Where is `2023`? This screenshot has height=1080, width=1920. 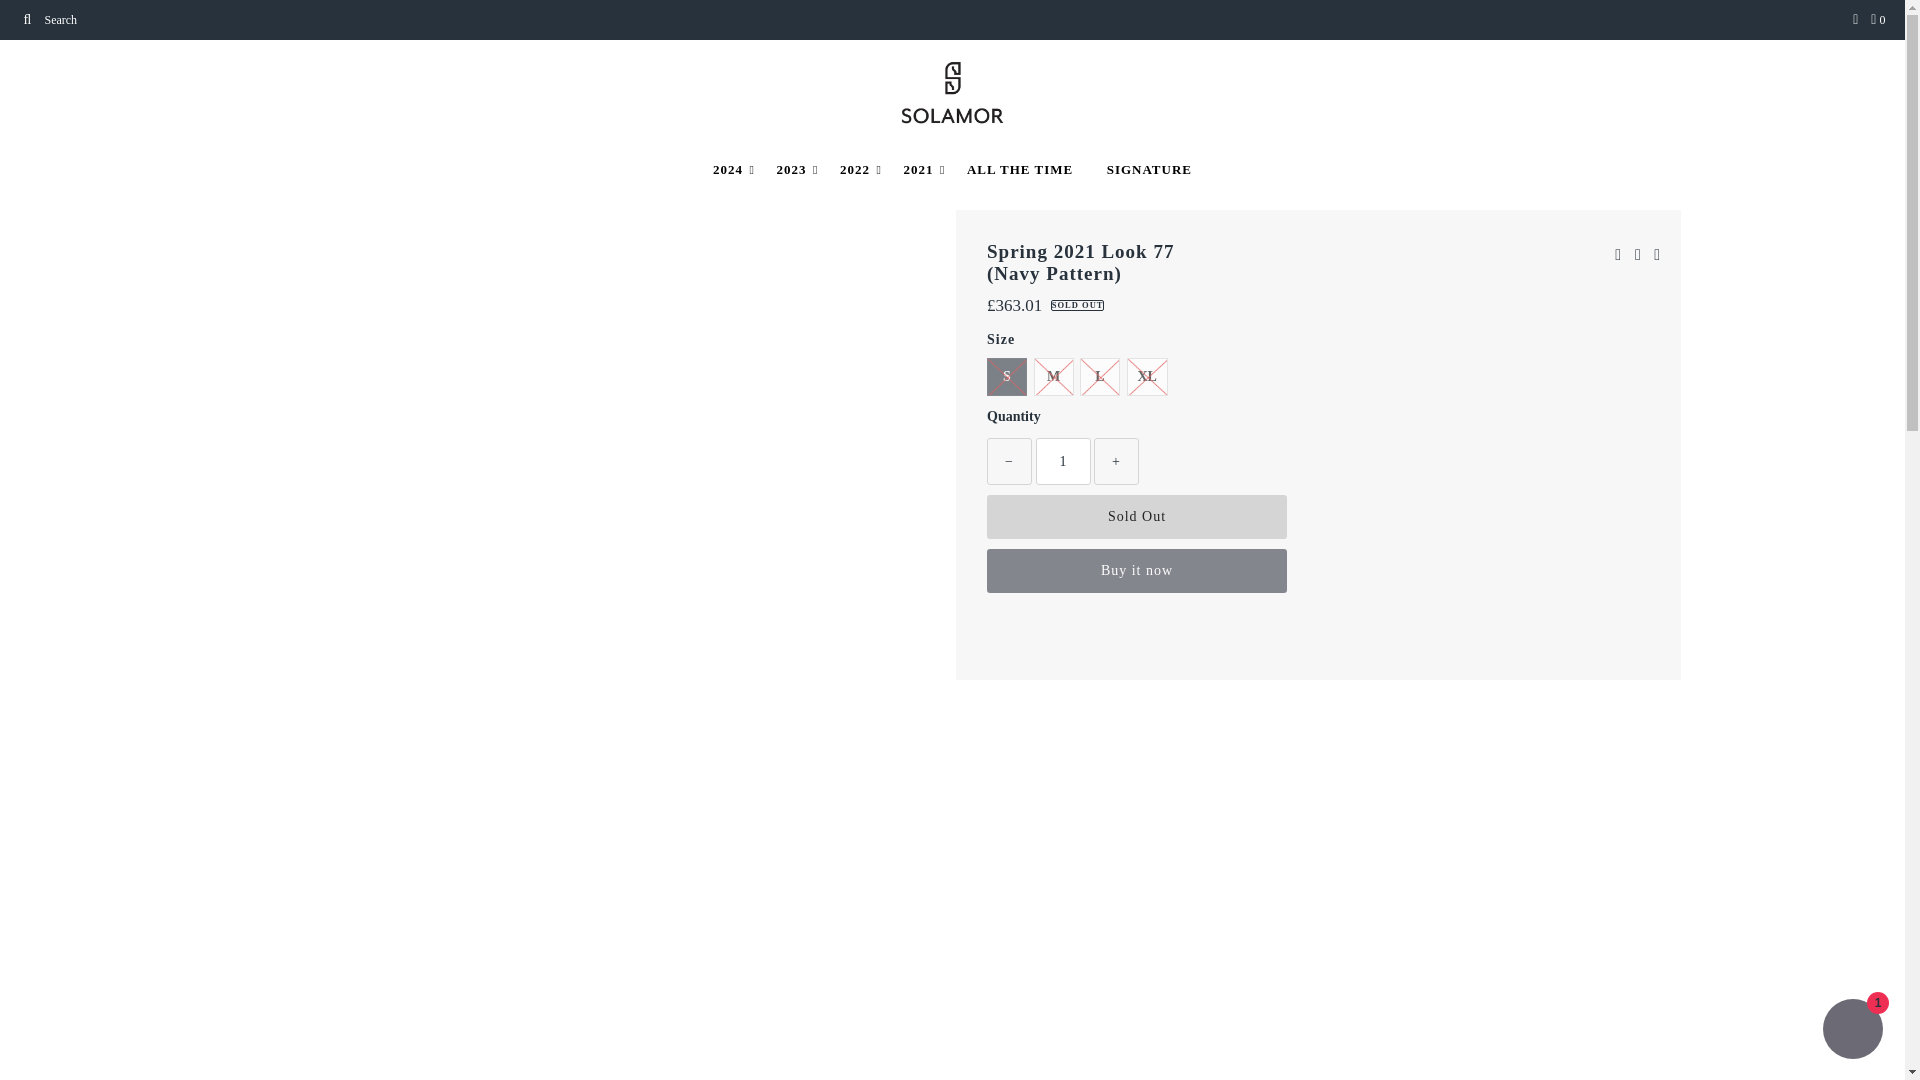 2023 is located at coordinates (790, 170).